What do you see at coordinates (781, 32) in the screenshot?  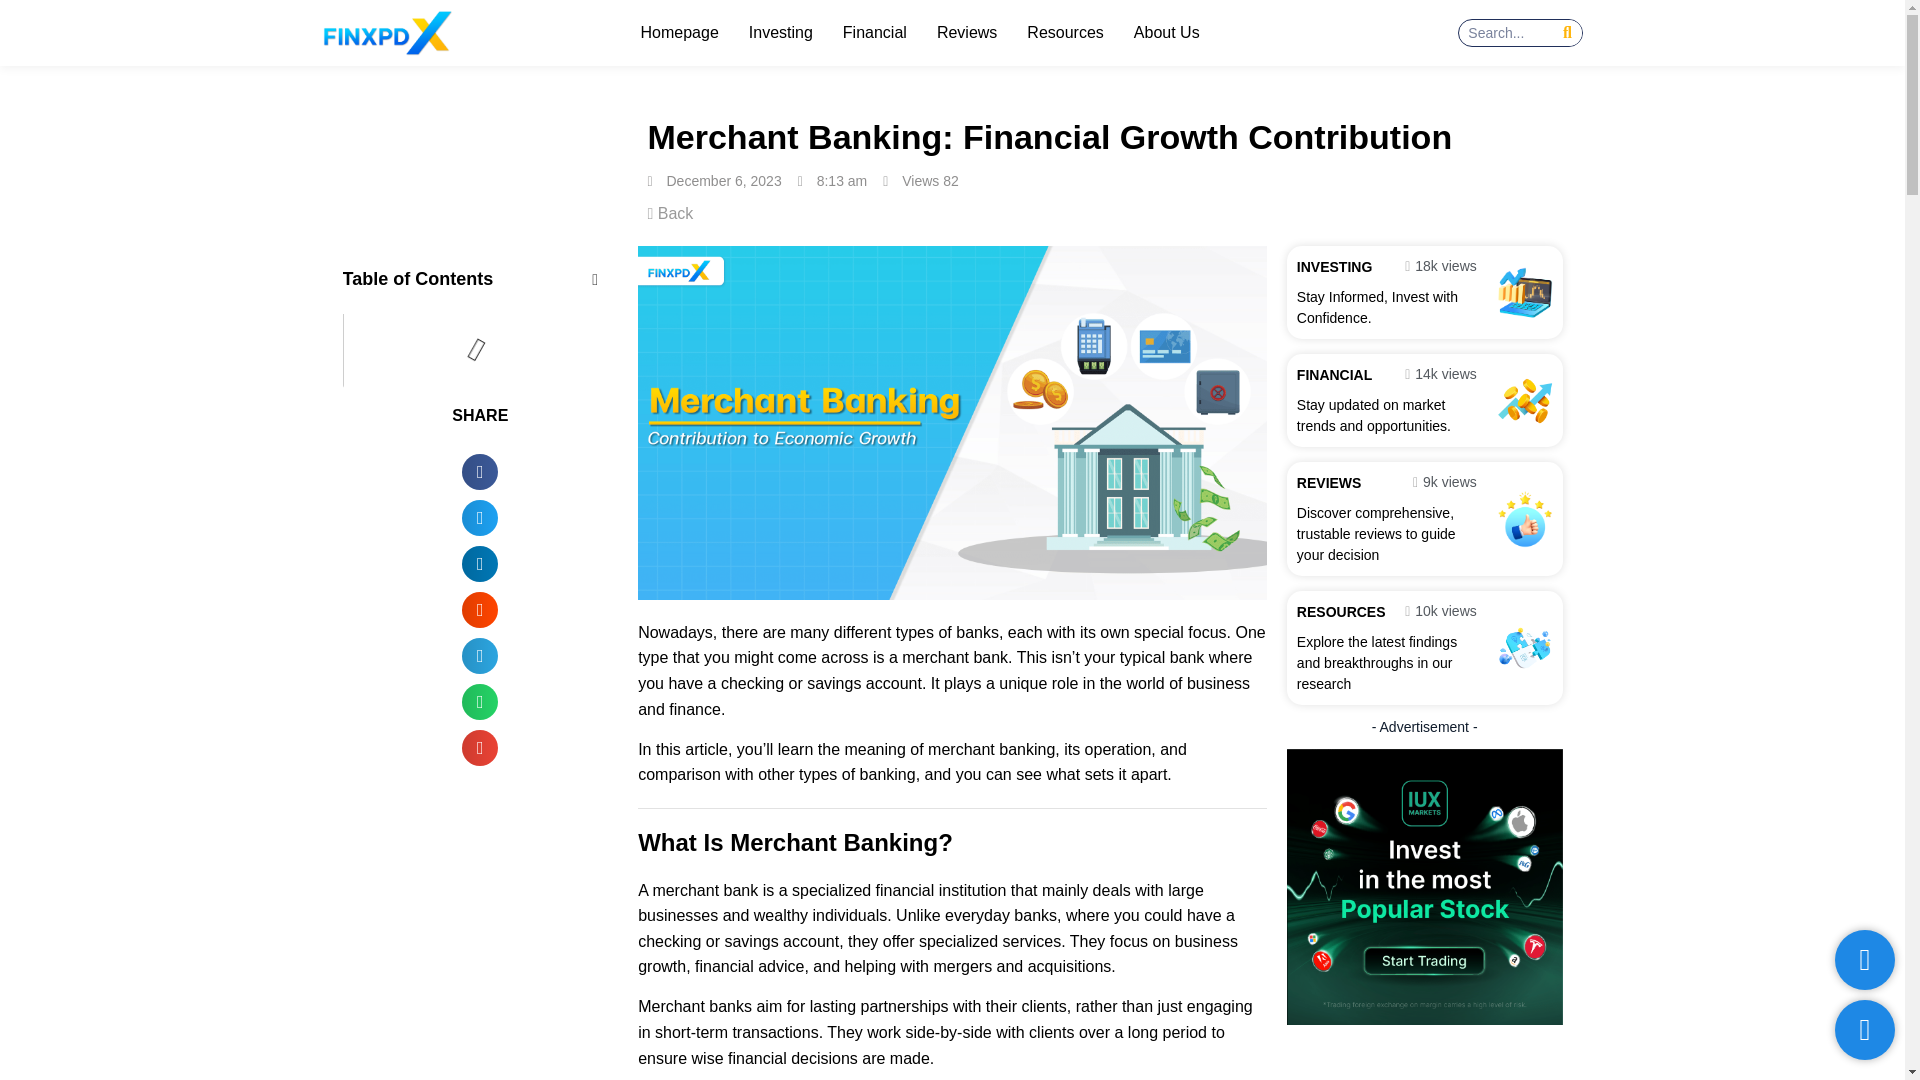 I see `Investing` at bounding box center [781, 32].